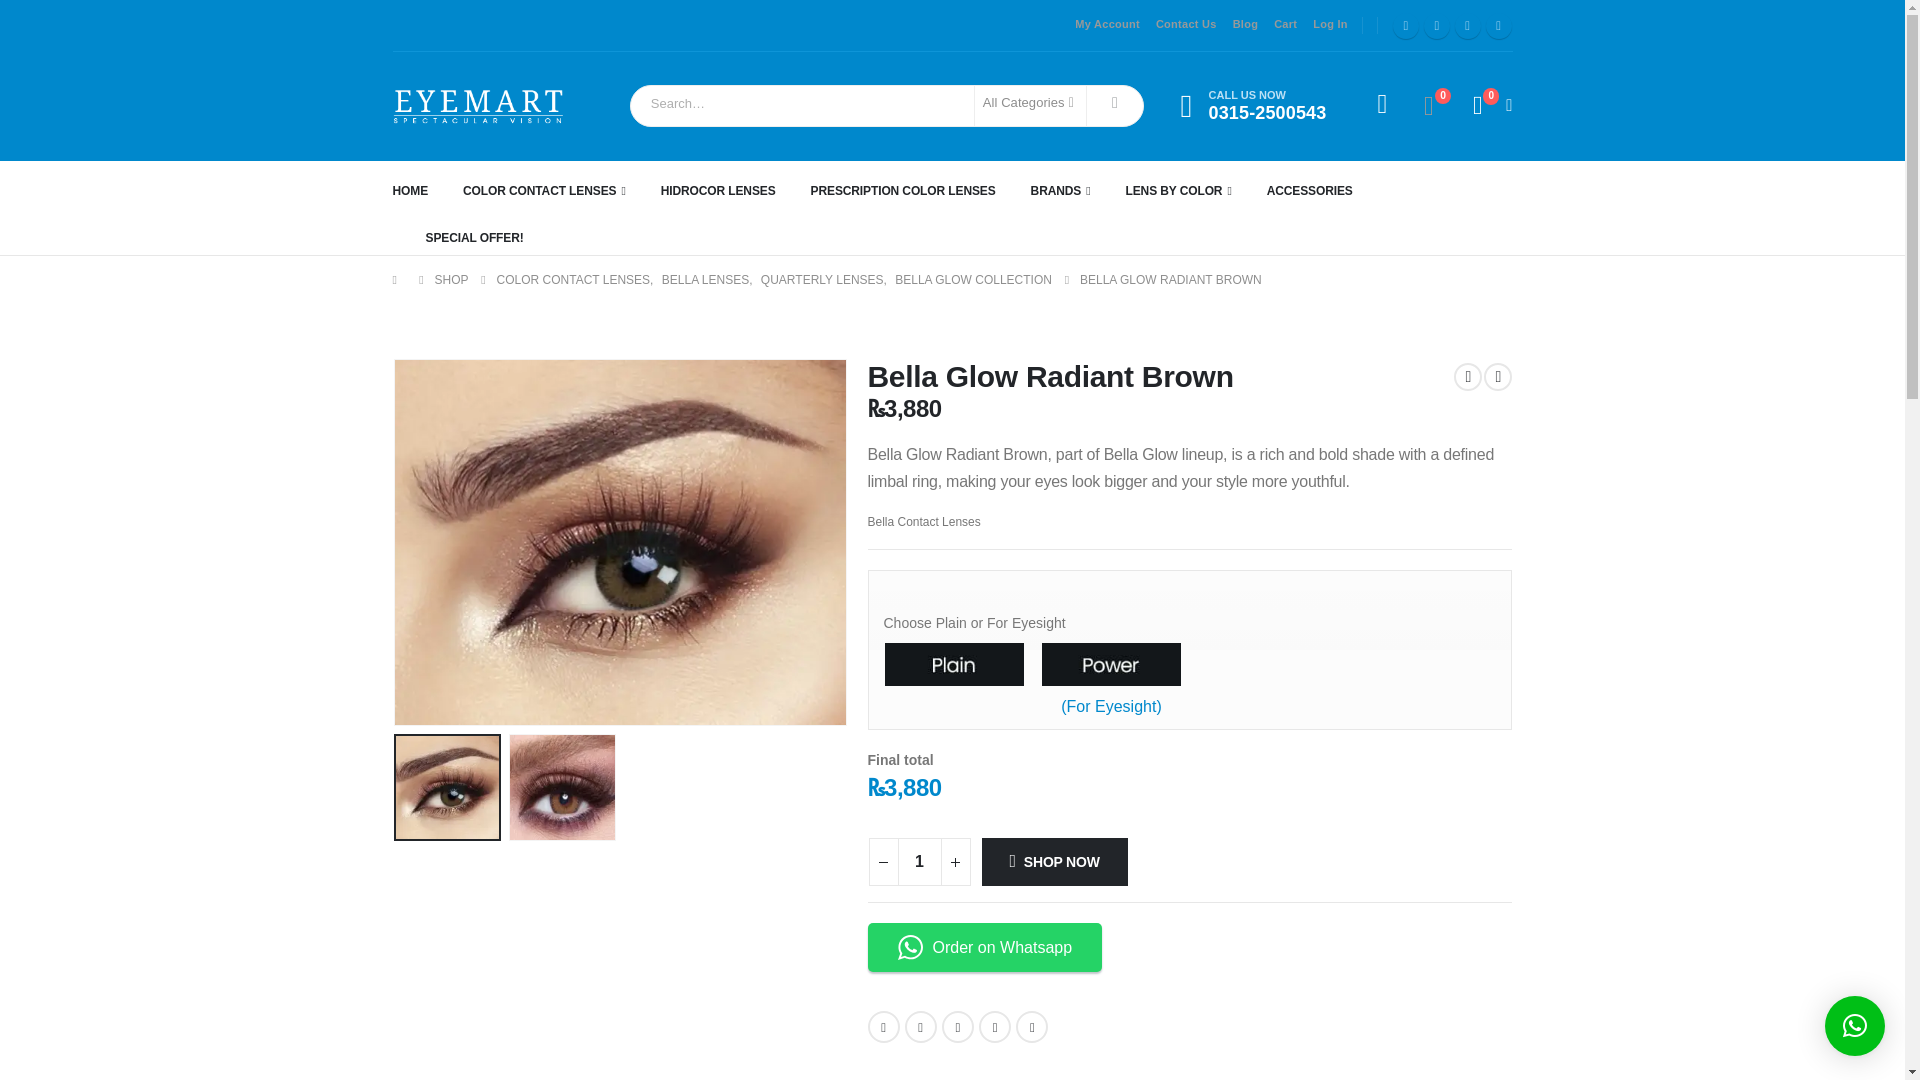 Image resolution: width=1920 pixels, height=1080 pixels. Describe the element at coordinates (1499, 25) in the screenshot. I see `Radiant Brown` at that location.